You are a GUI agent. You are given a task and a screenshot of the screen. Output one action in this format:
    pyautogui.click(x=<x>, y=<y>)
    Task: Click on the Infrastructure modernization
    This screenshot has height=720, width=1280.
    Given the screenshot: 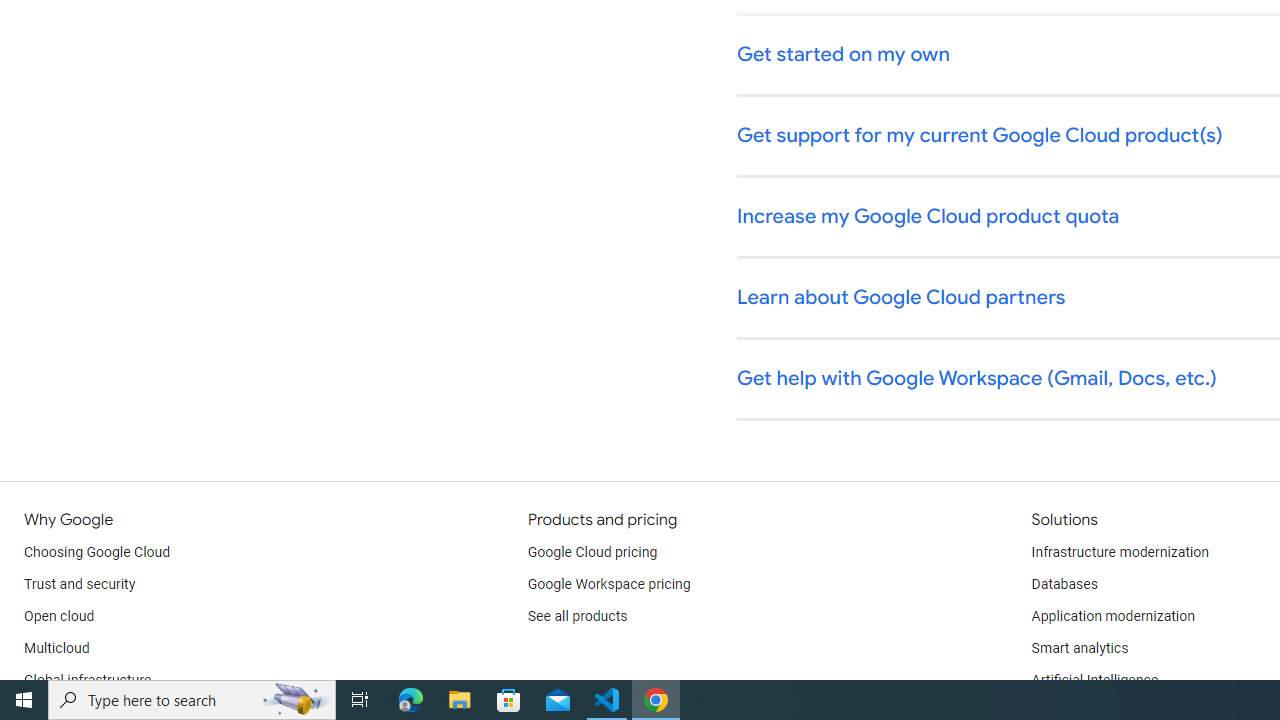 What is the action you would take?
    pyautogui.click(x=1120, y=552)
    